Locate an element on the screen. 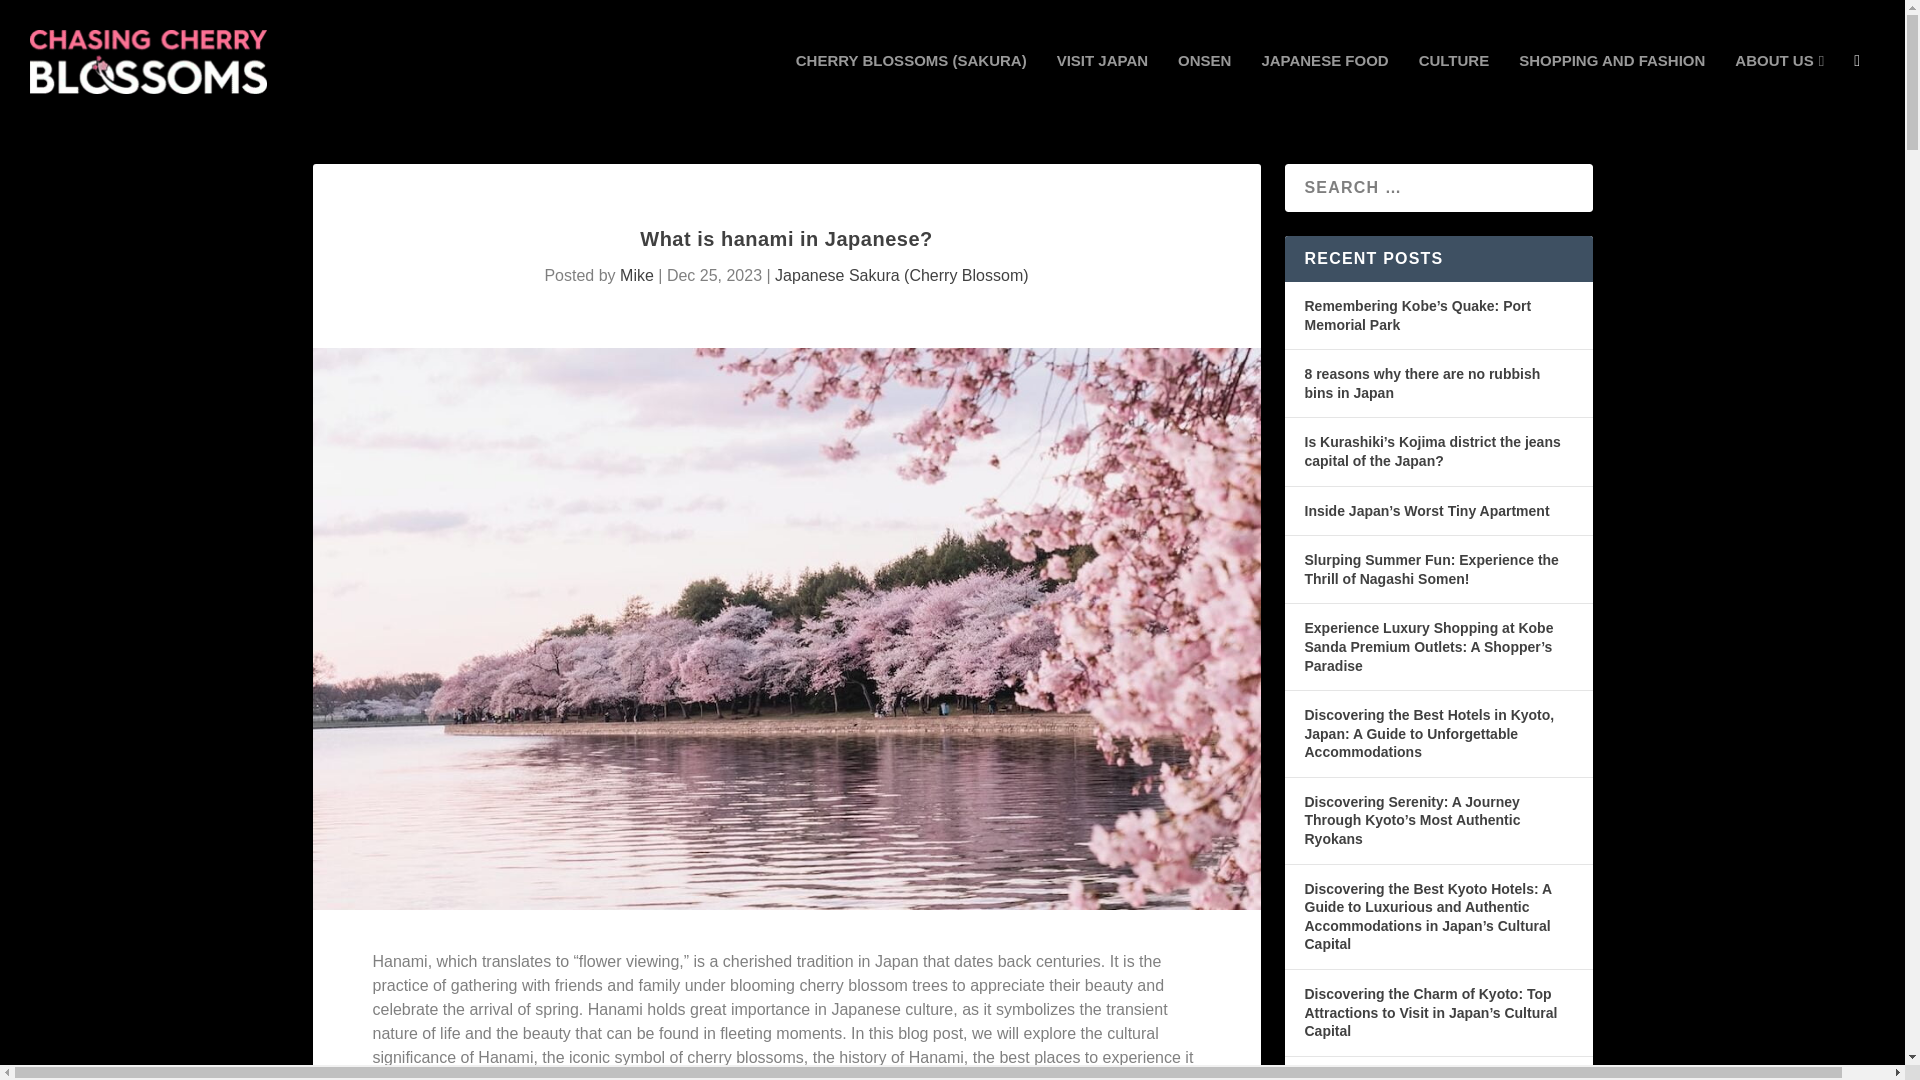 The width and height of the screenshot is (1920, 1080). Mike is located at coordinates (637, 275).